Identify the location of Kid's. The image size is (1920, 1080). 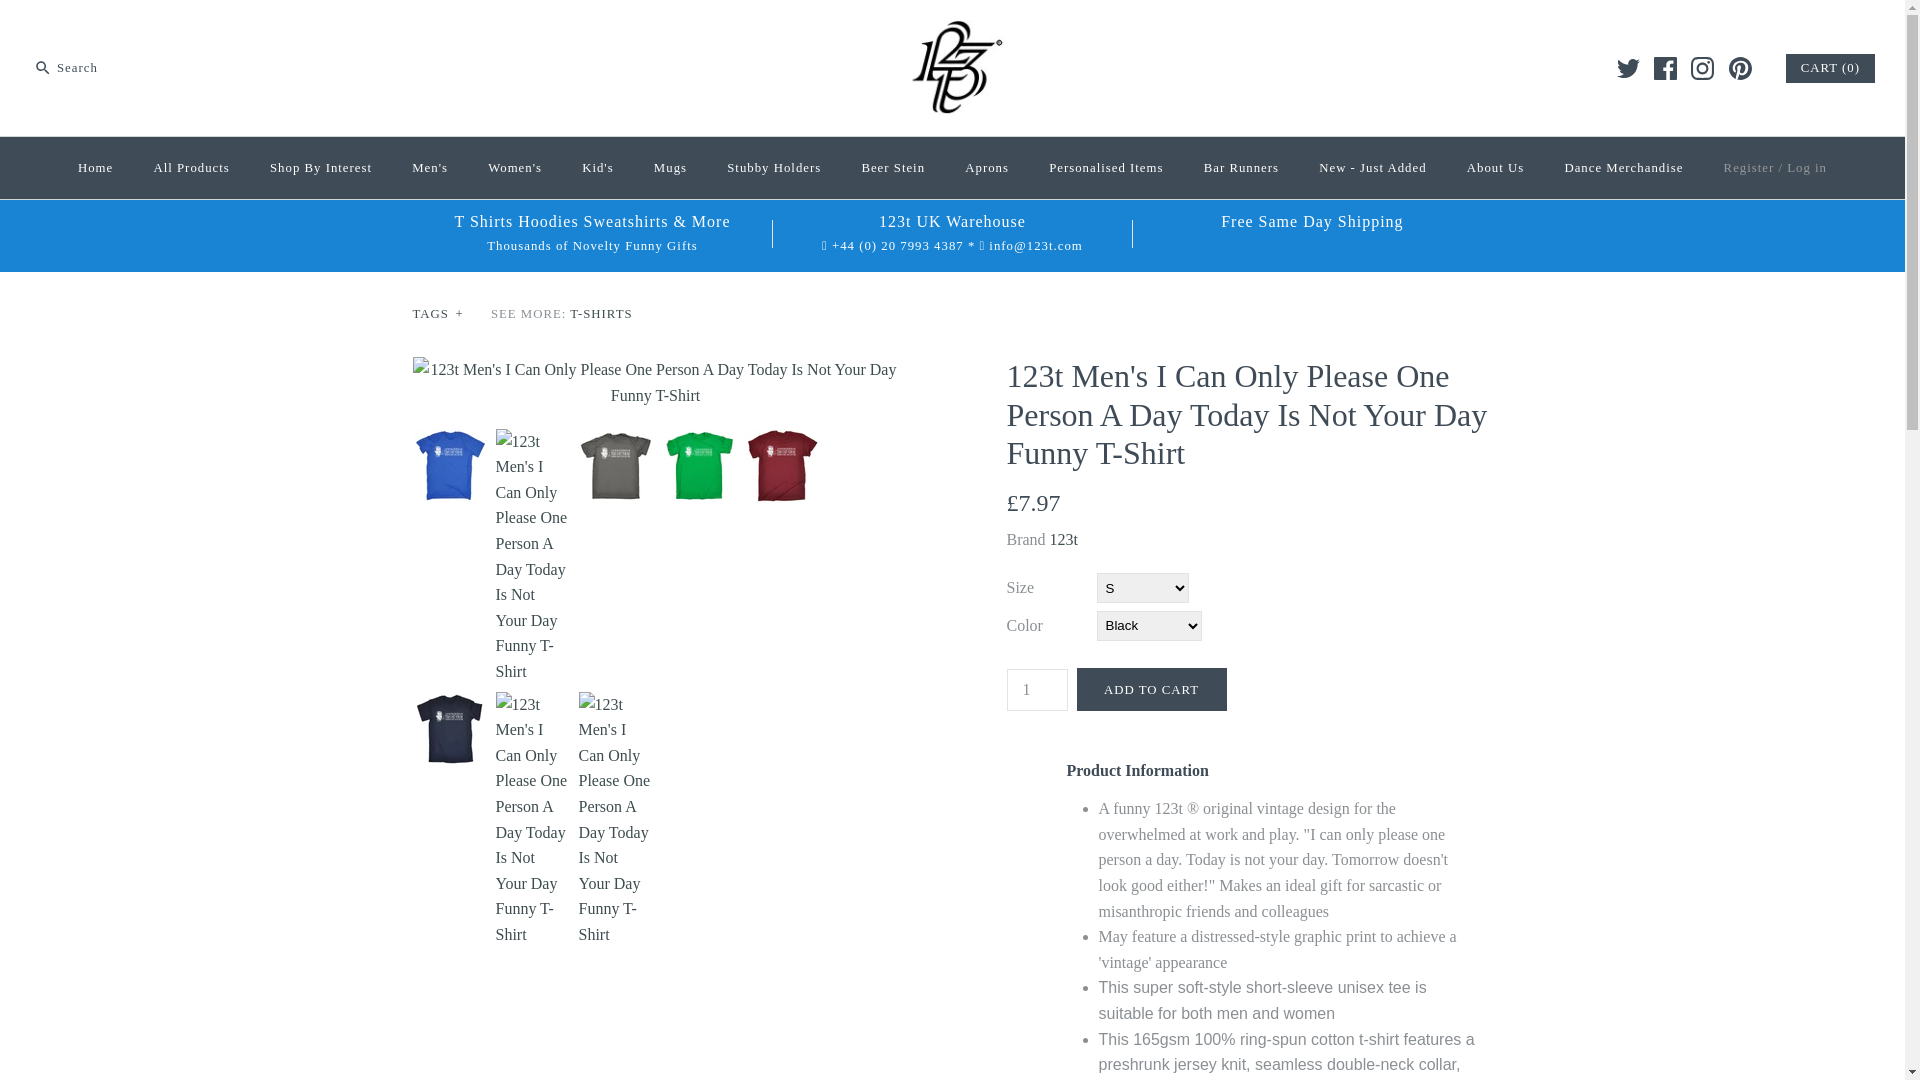
(598, 168).